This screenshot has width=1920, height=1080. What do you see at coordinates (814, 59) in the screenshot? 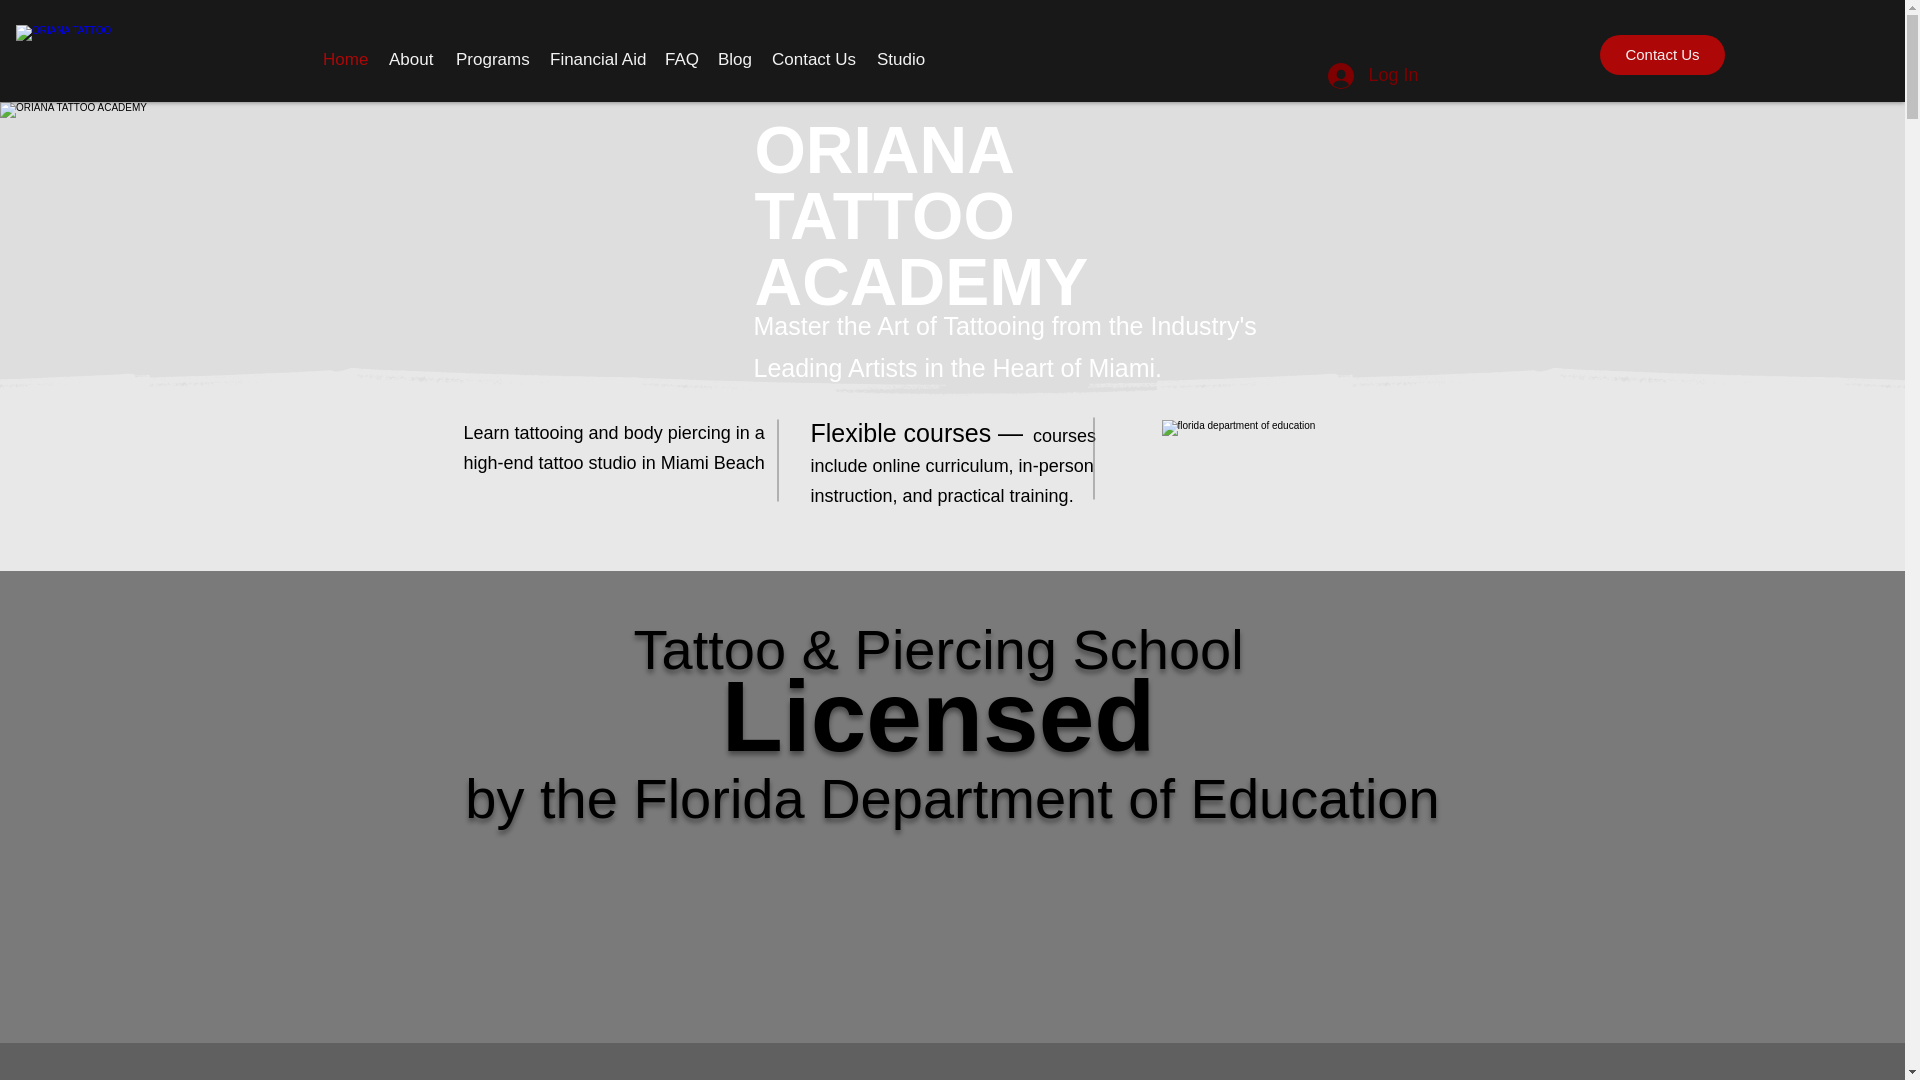
I see `Contact Us` at bounding box center [814, 59].